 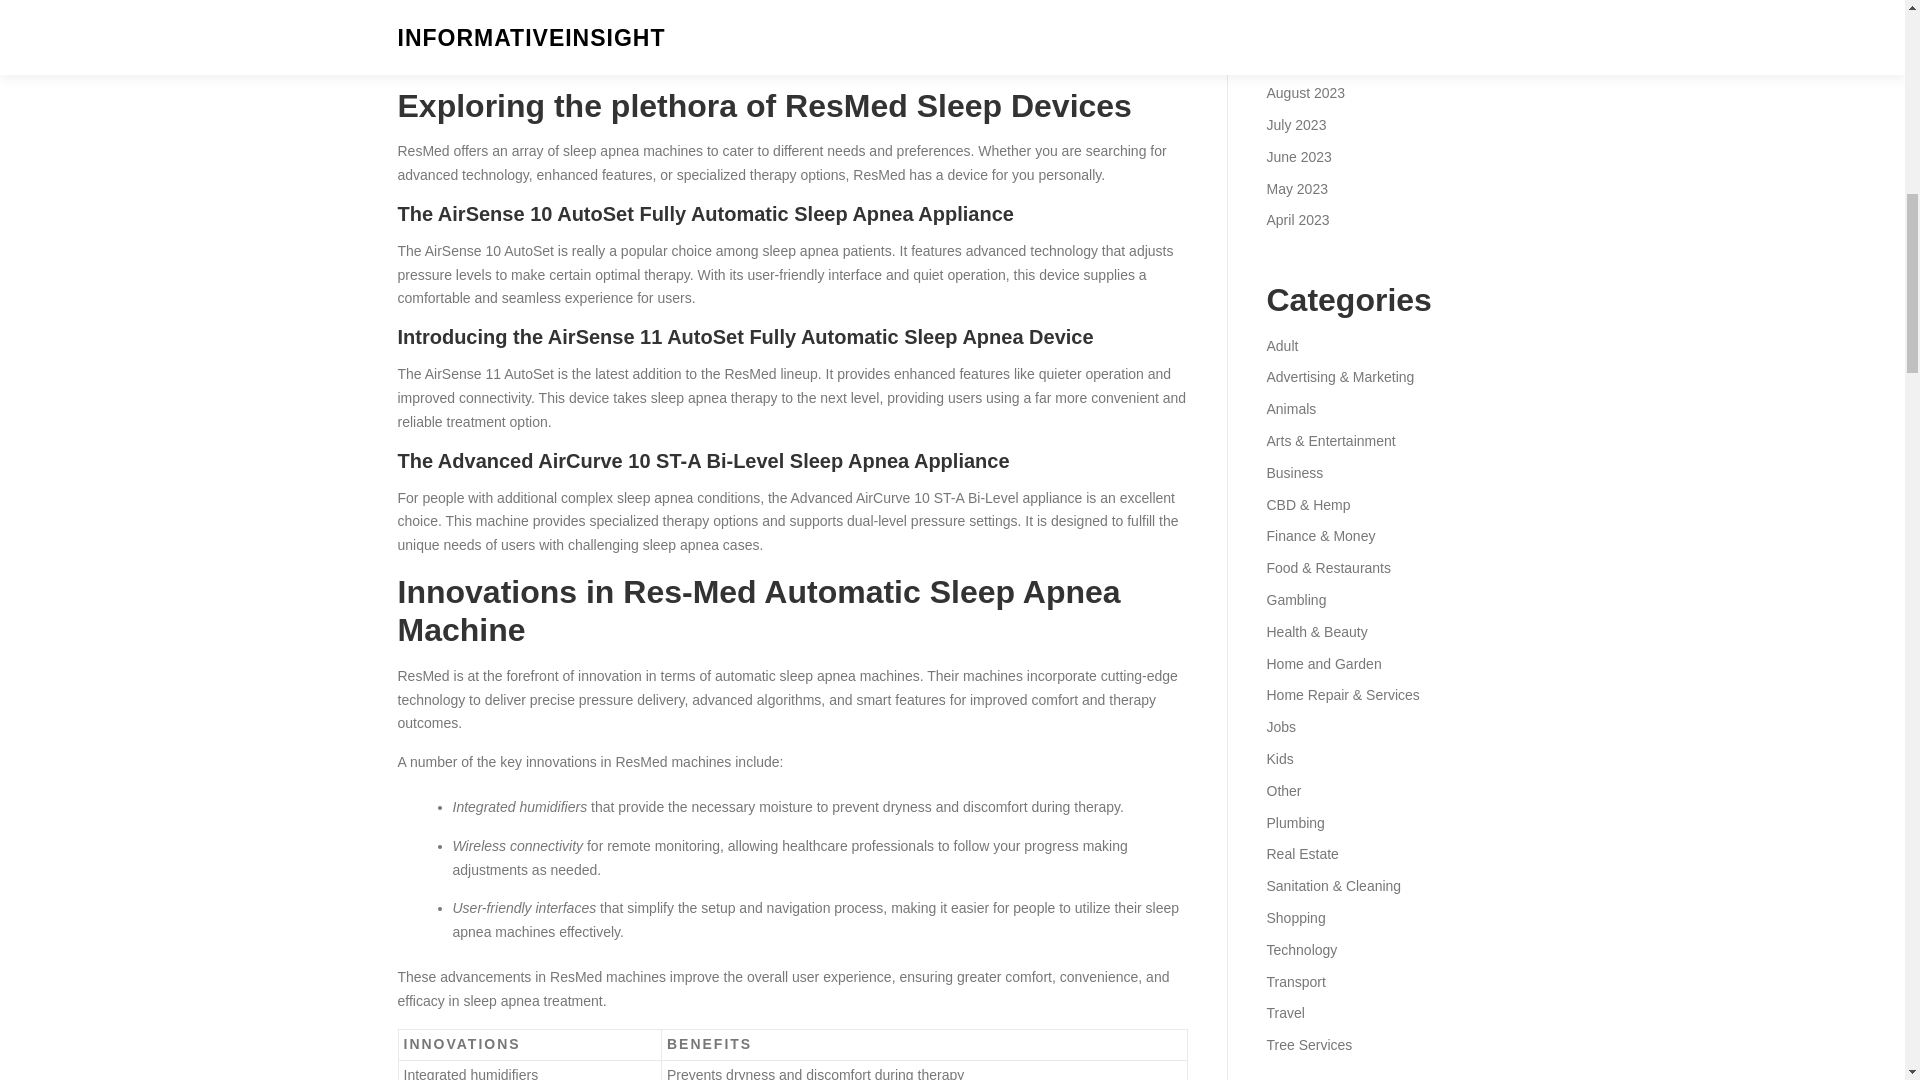 What do you see at coordinates (1290, 408) in the screenshot?
I see `Animals` at bounding box center [1290, 408].